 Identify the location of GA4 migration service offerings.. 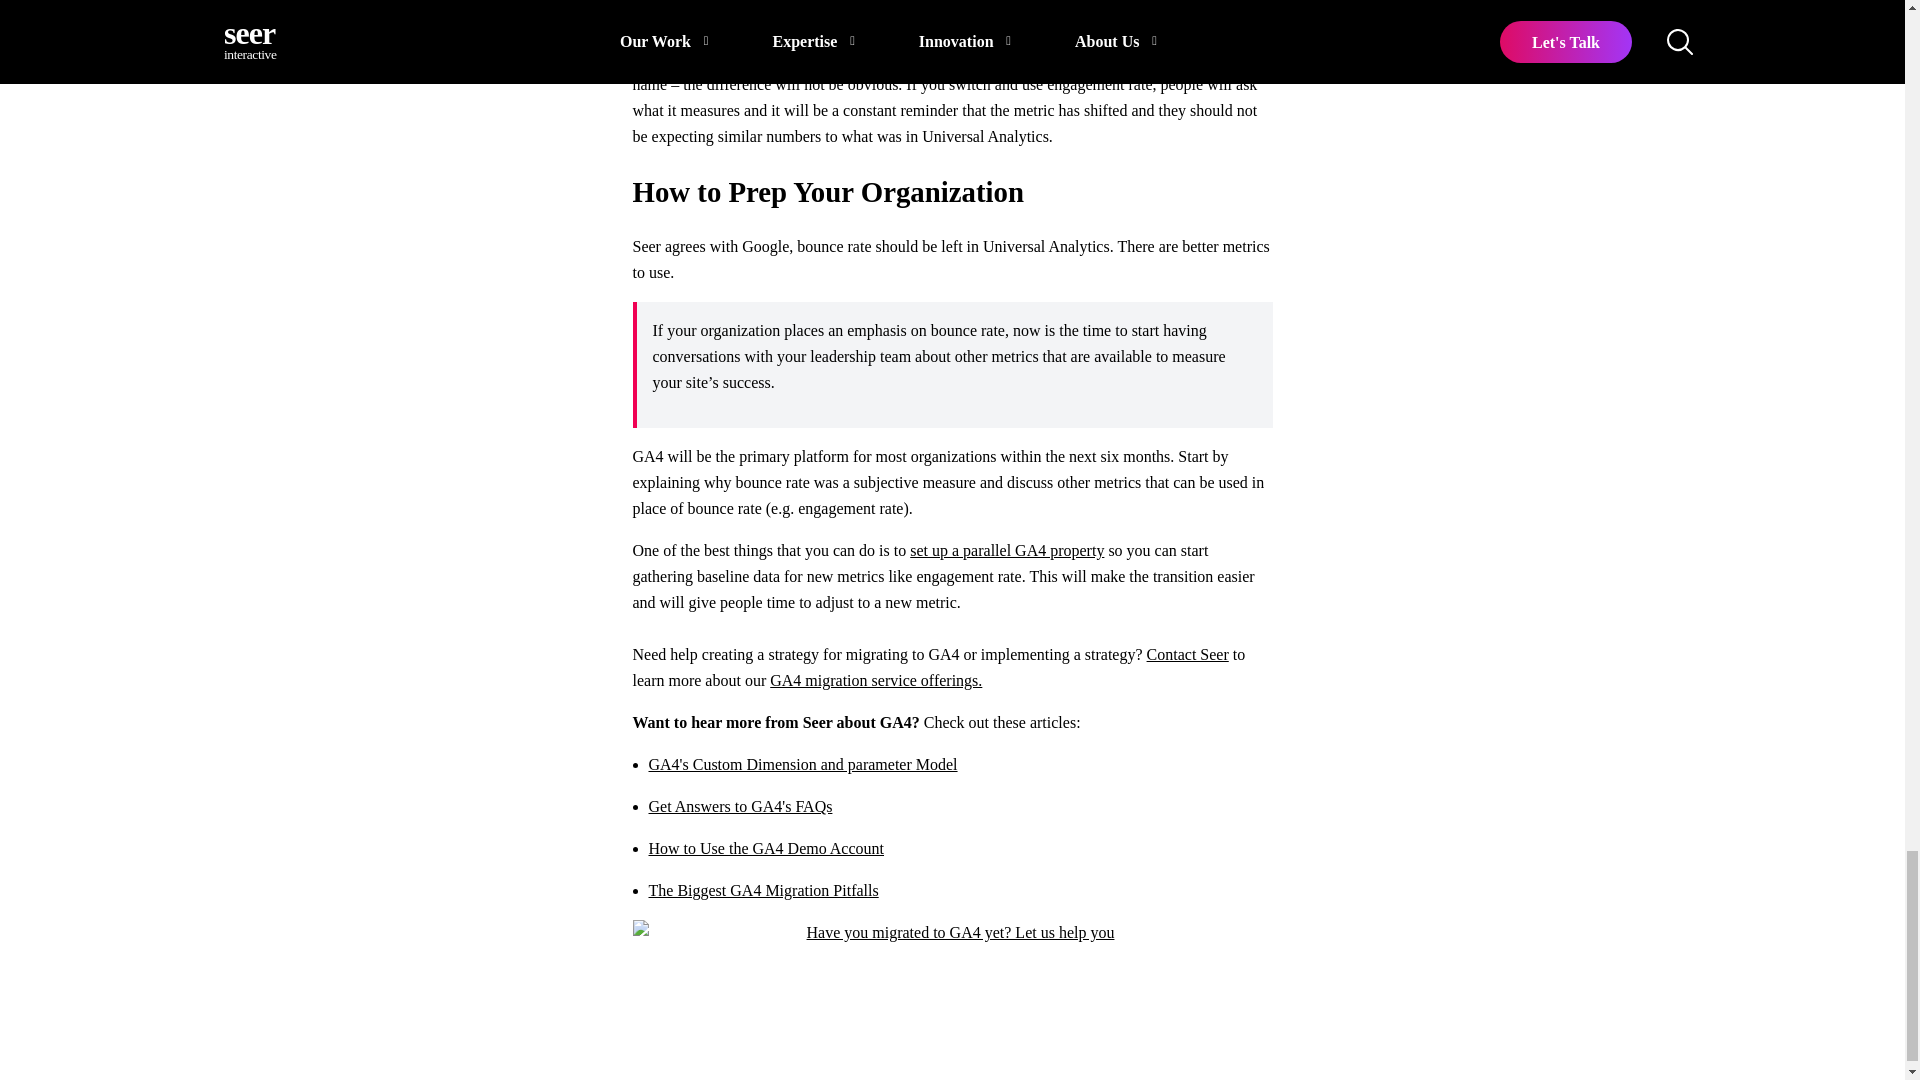
(875, 680).